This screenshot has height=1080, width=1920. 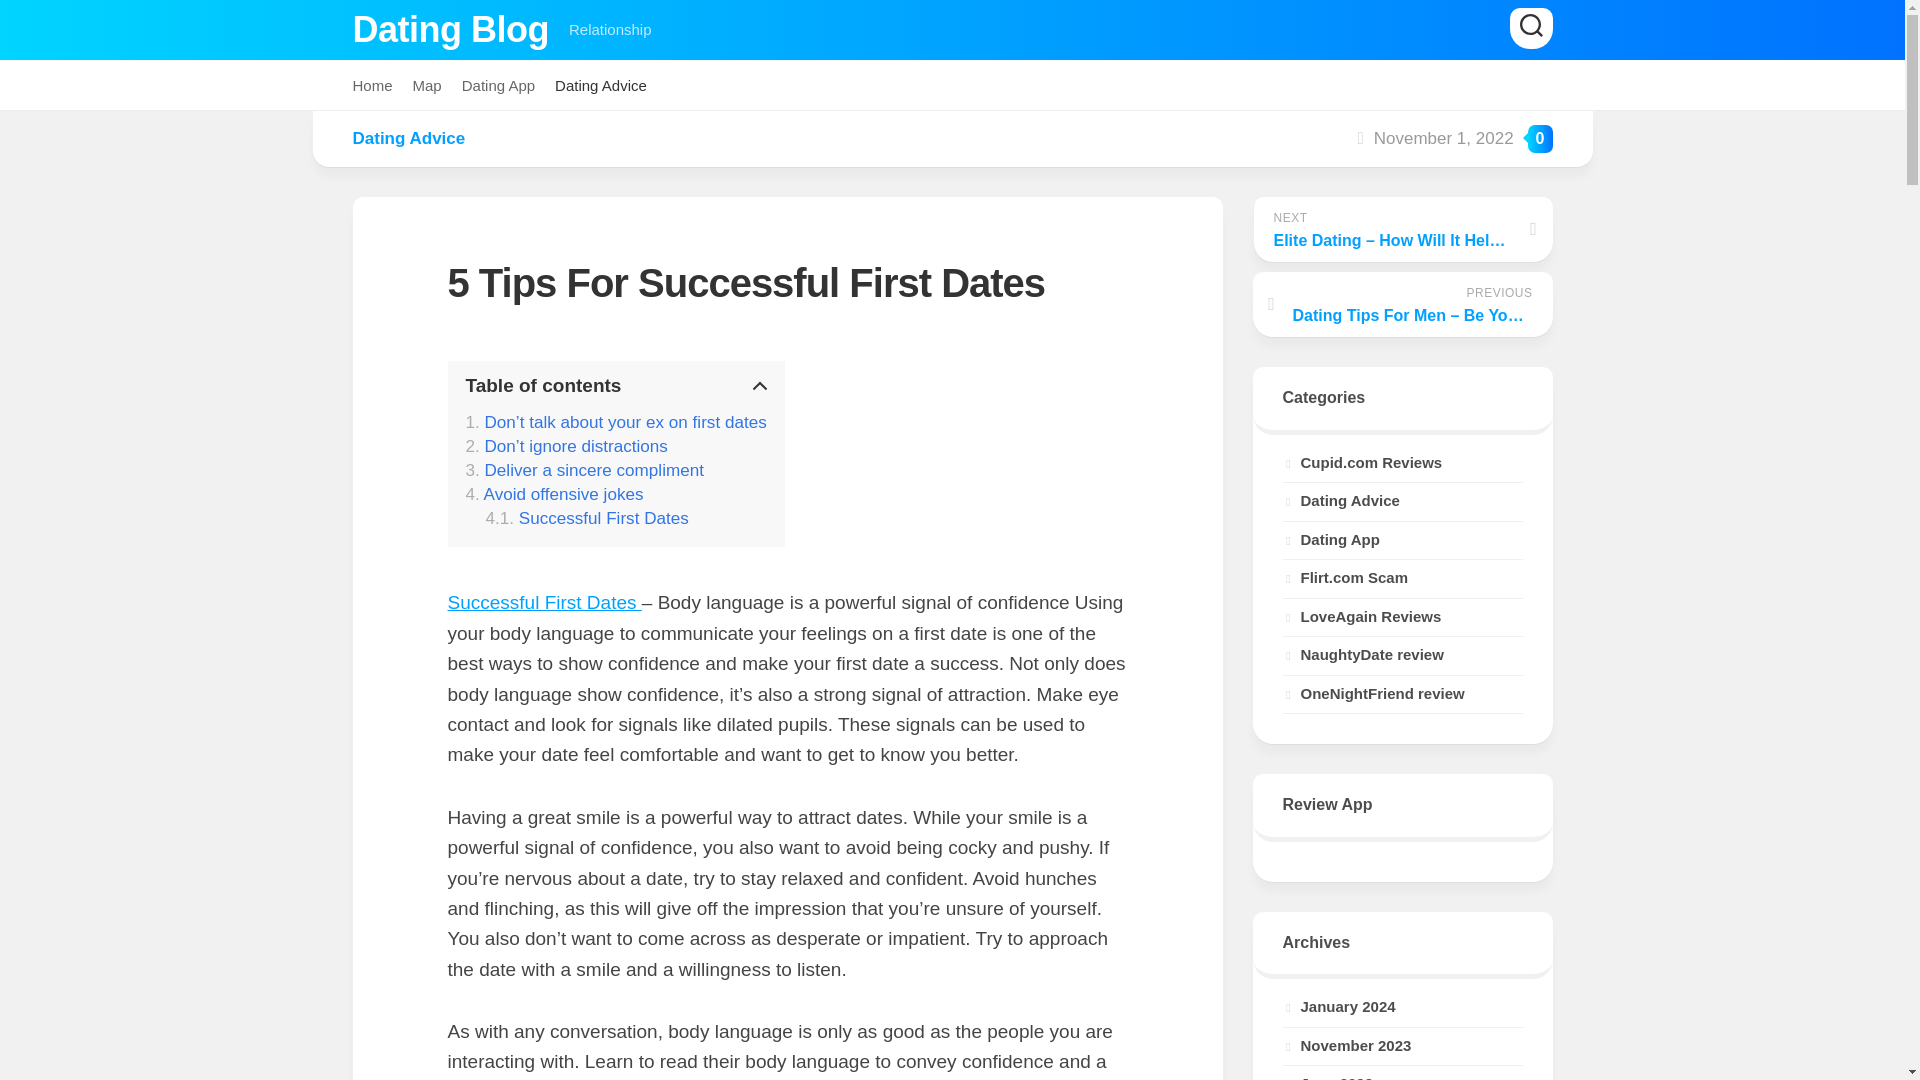 What do you see at coordinates (585, 470) in the screenshot?
I see `Deliver a sincere compliment` at bounding box center [585, 470].